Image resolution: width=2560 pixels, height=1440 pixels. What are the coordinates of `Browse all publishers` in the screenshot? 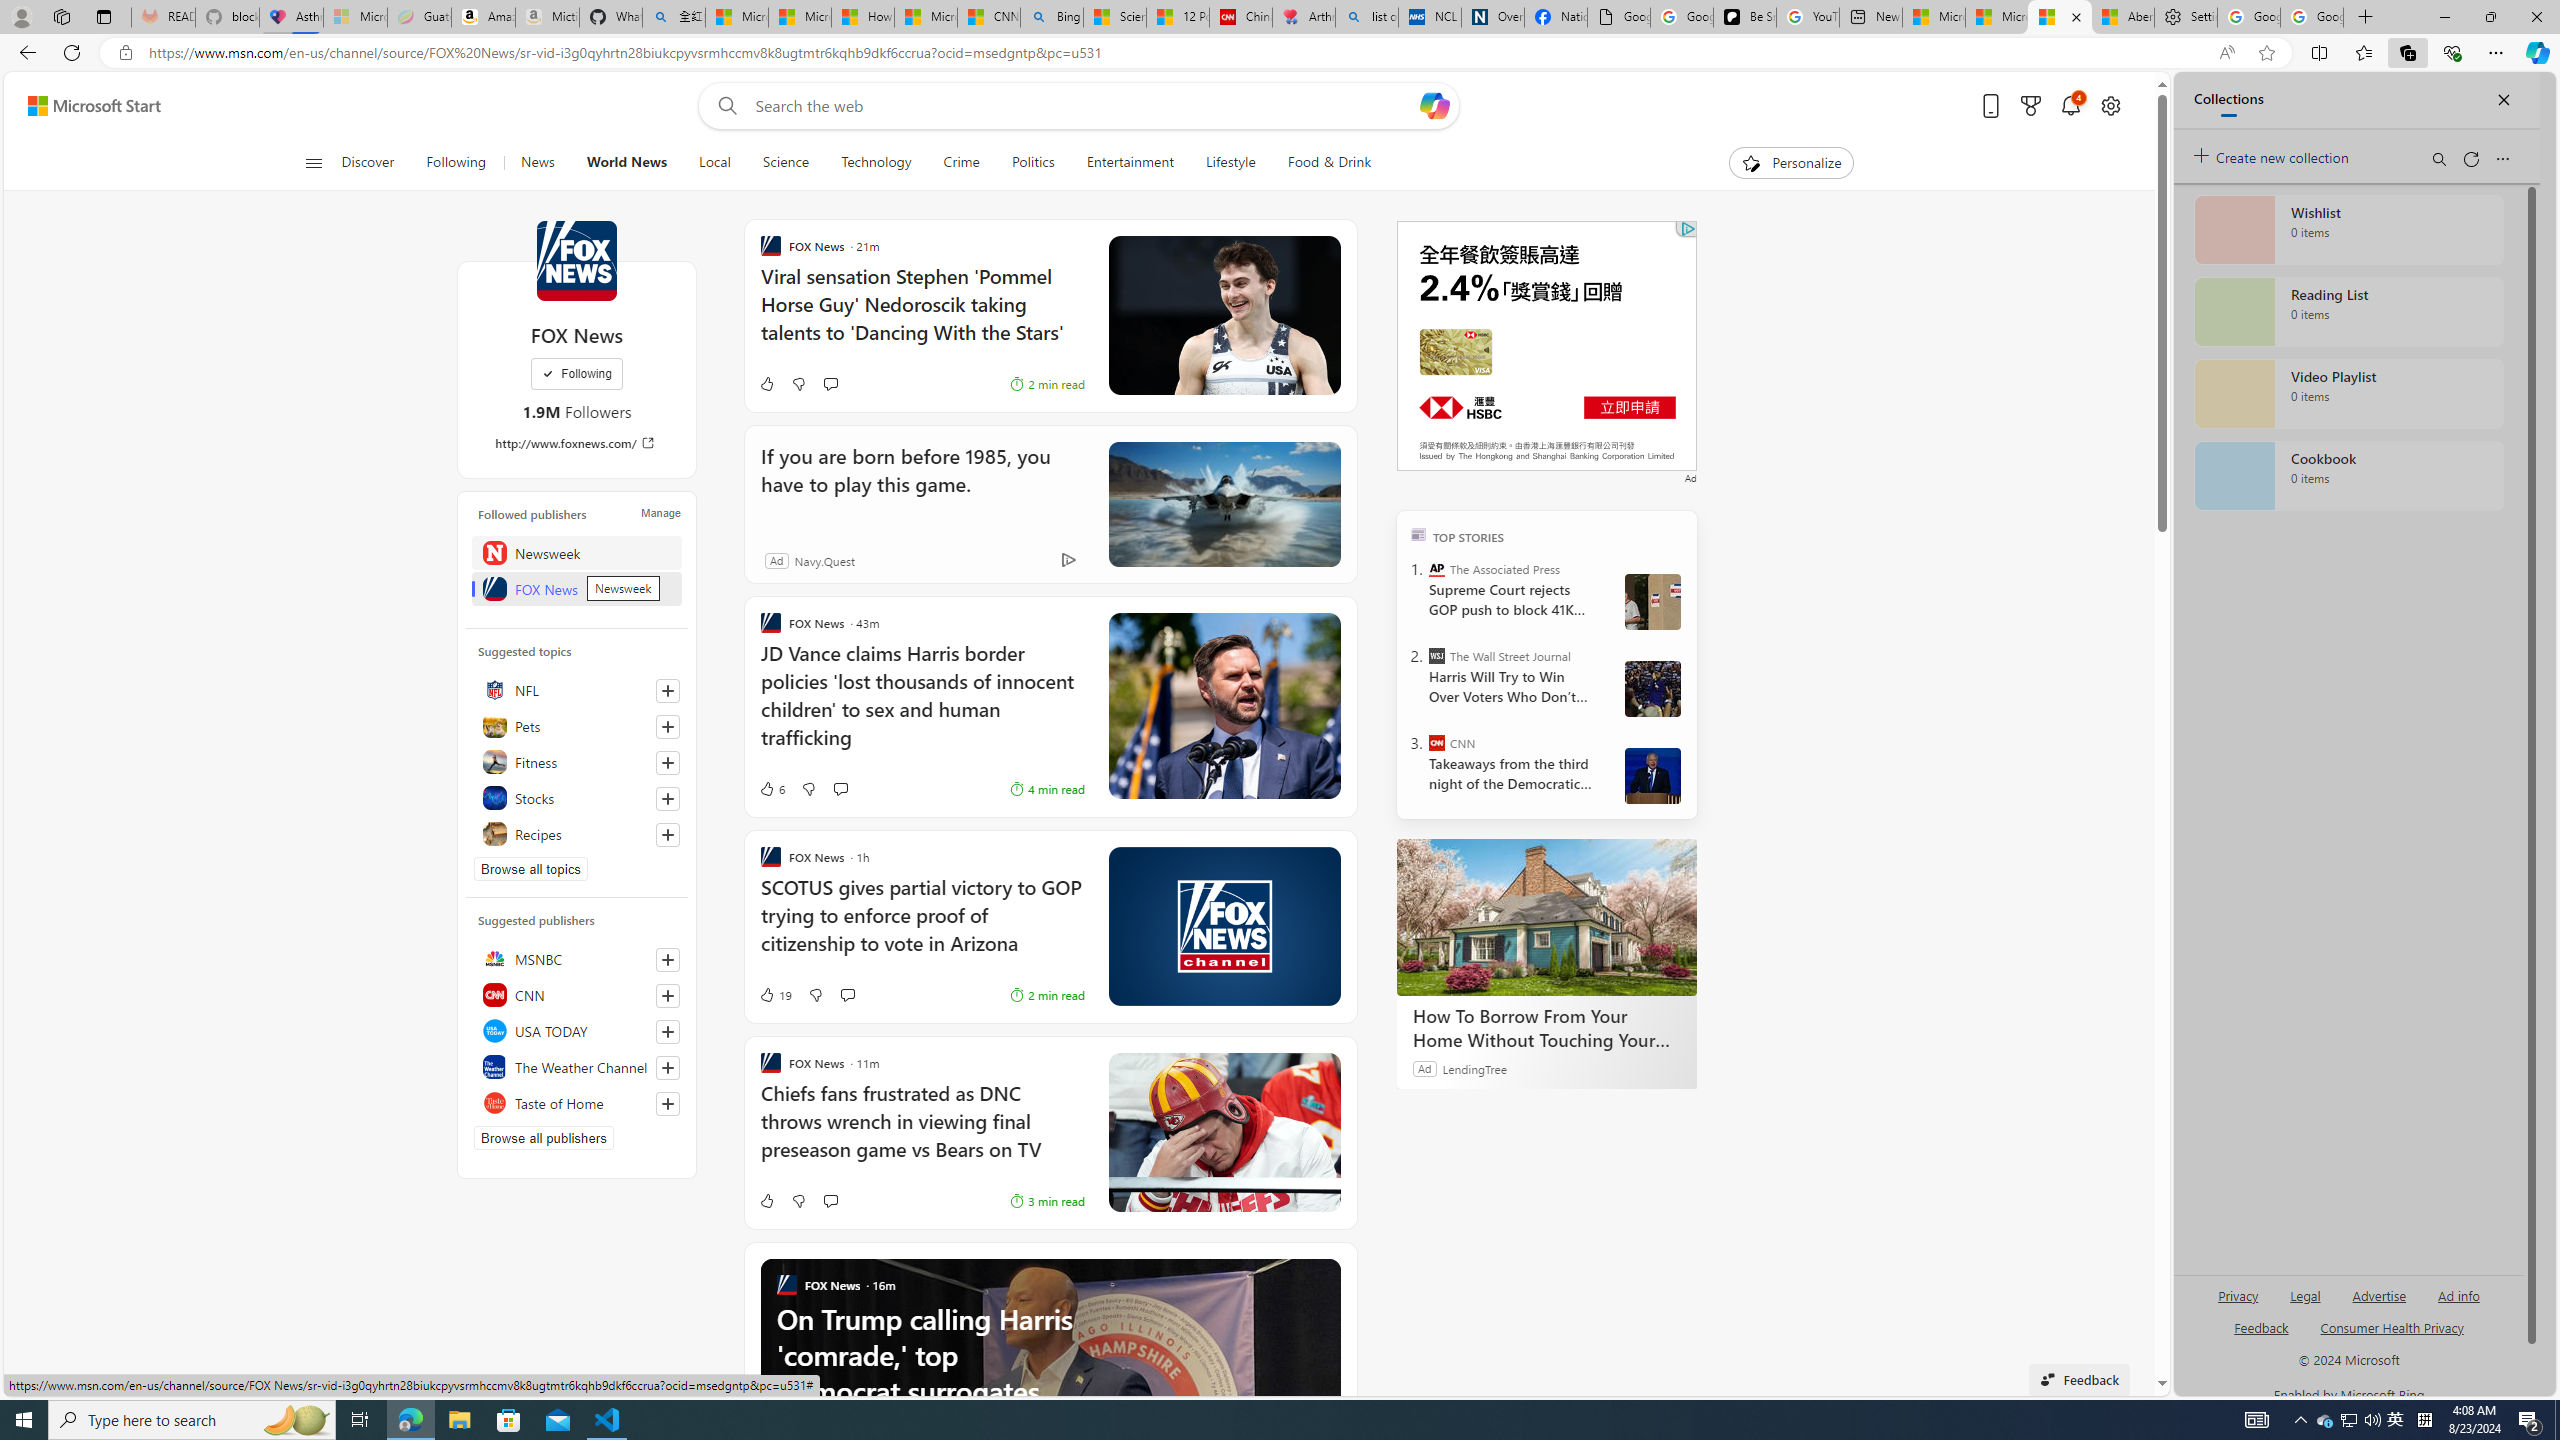 It's located at (544, 1138).